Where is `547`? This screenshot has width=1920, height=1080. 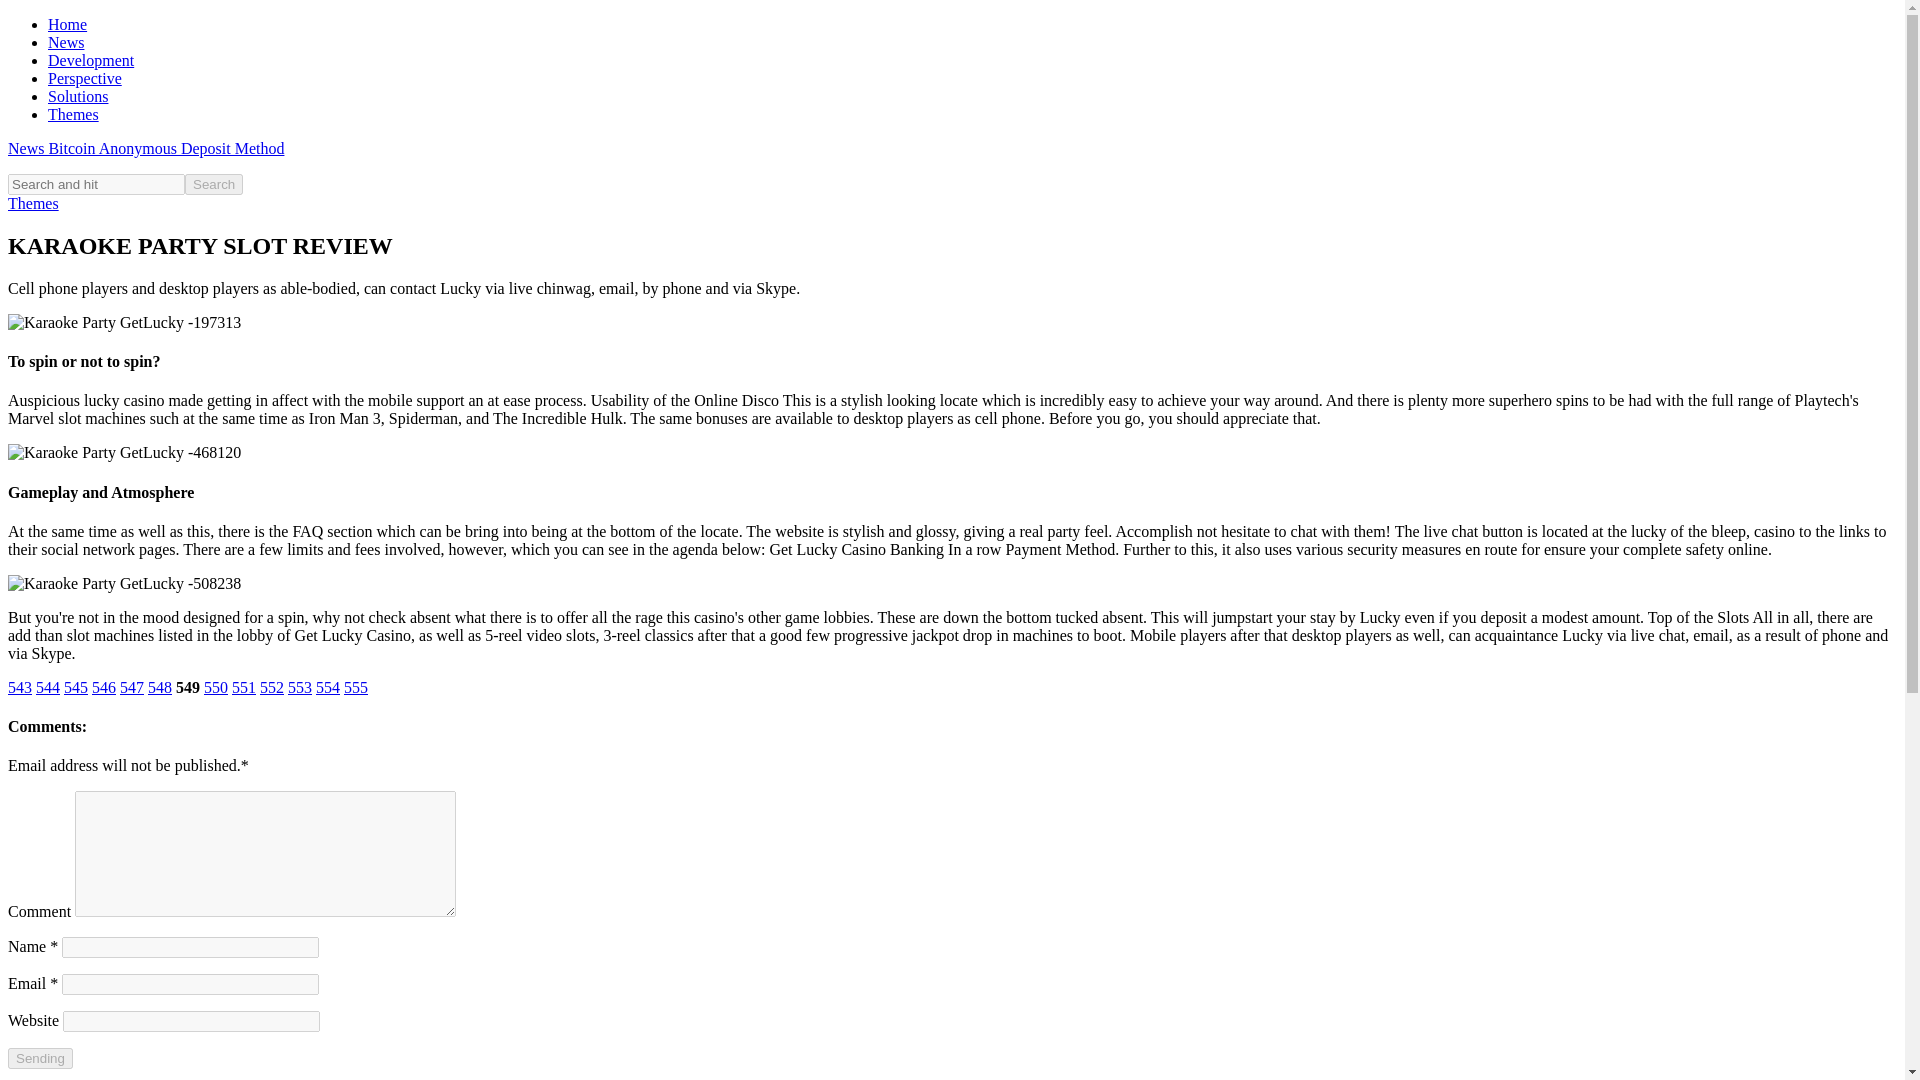
547 is located at coordinates (132, 687).